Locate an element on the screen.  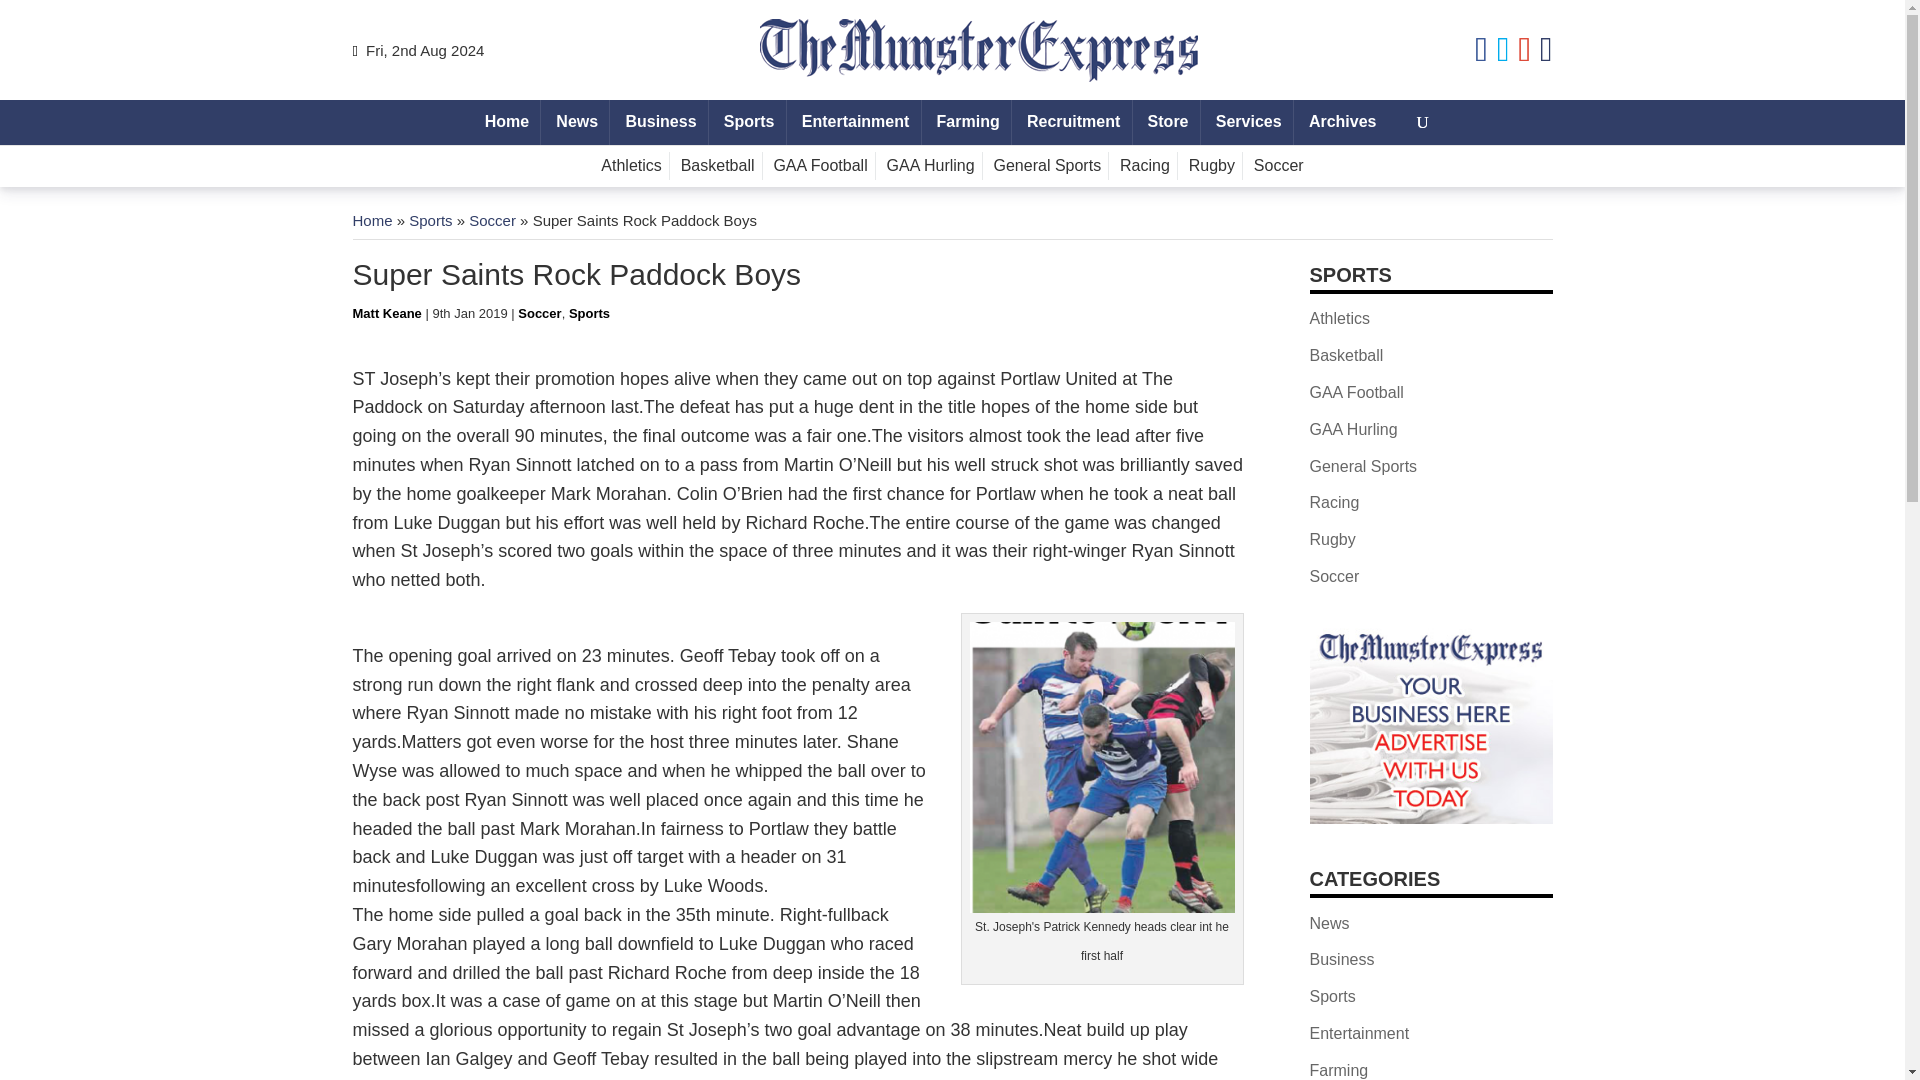
General Sports is located at coordinates (1048, 166).